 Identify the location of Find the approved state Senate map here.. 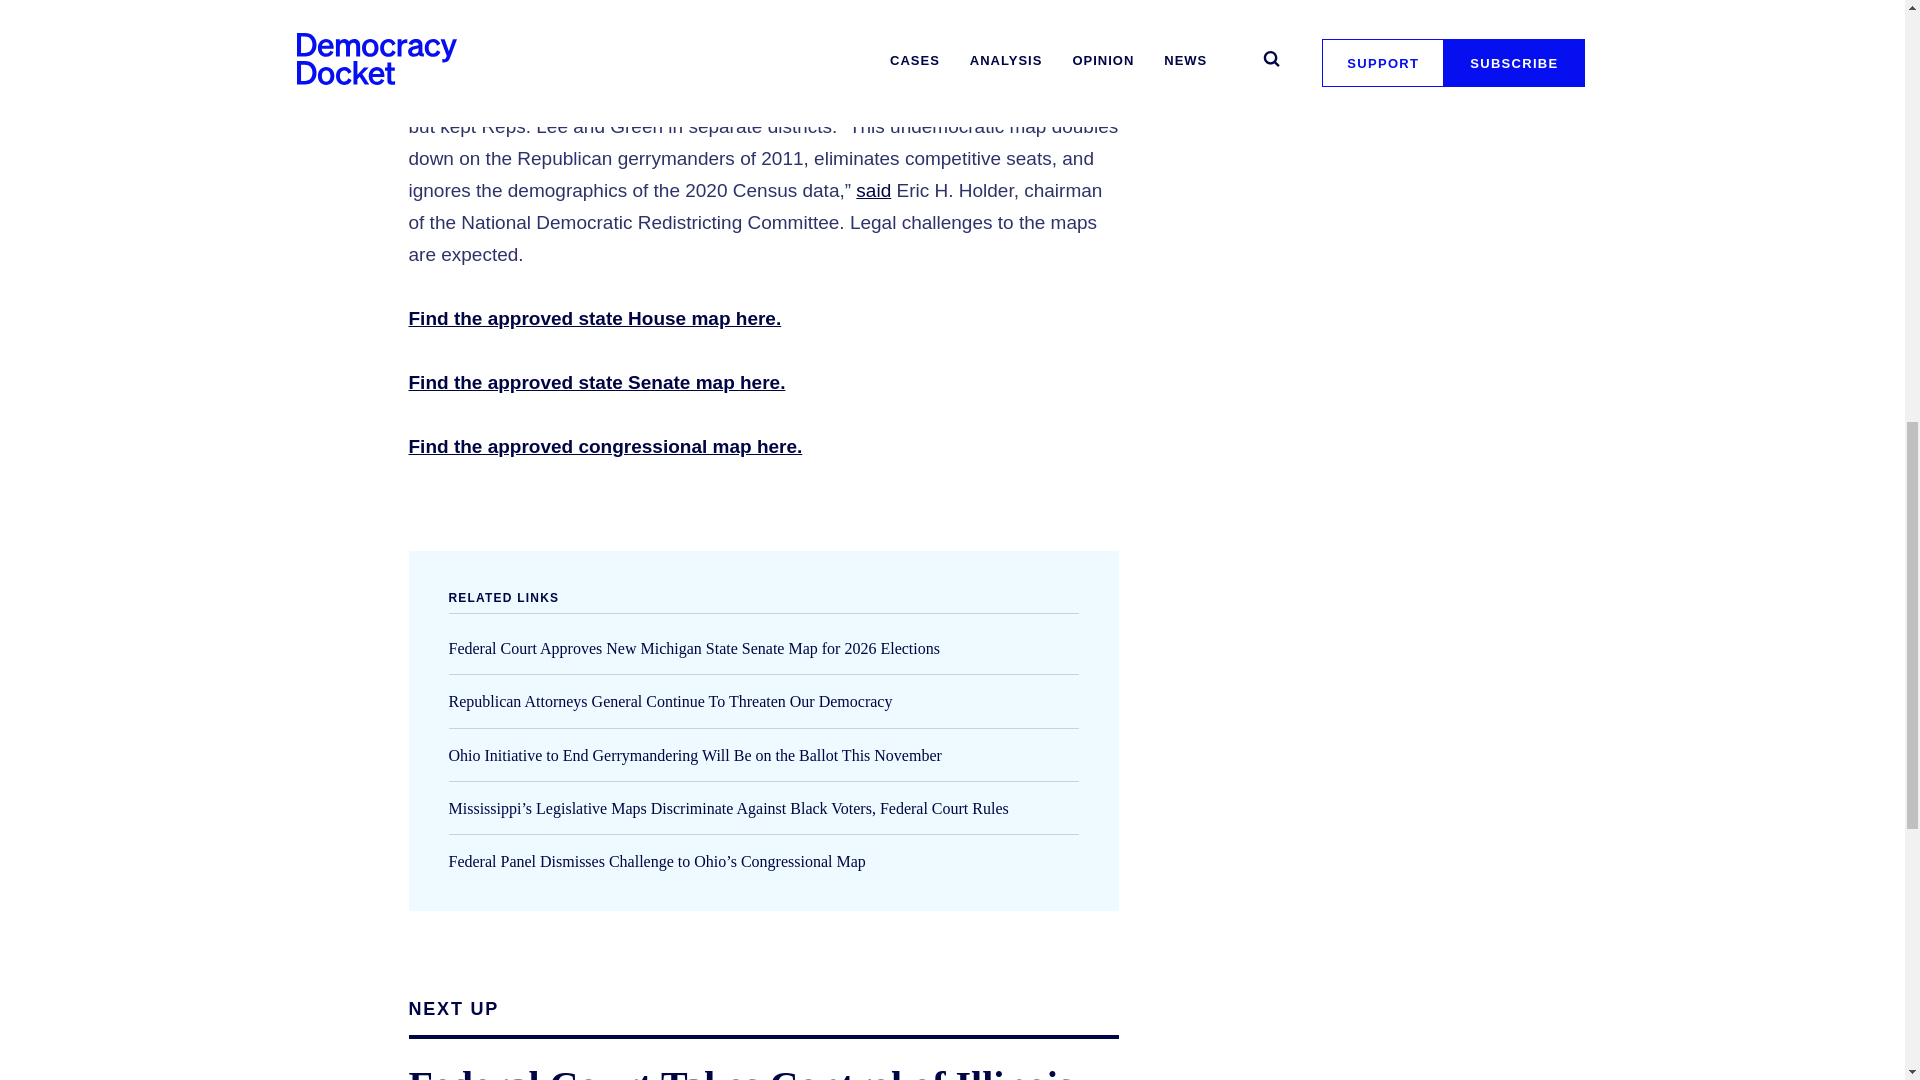
(596, 382).